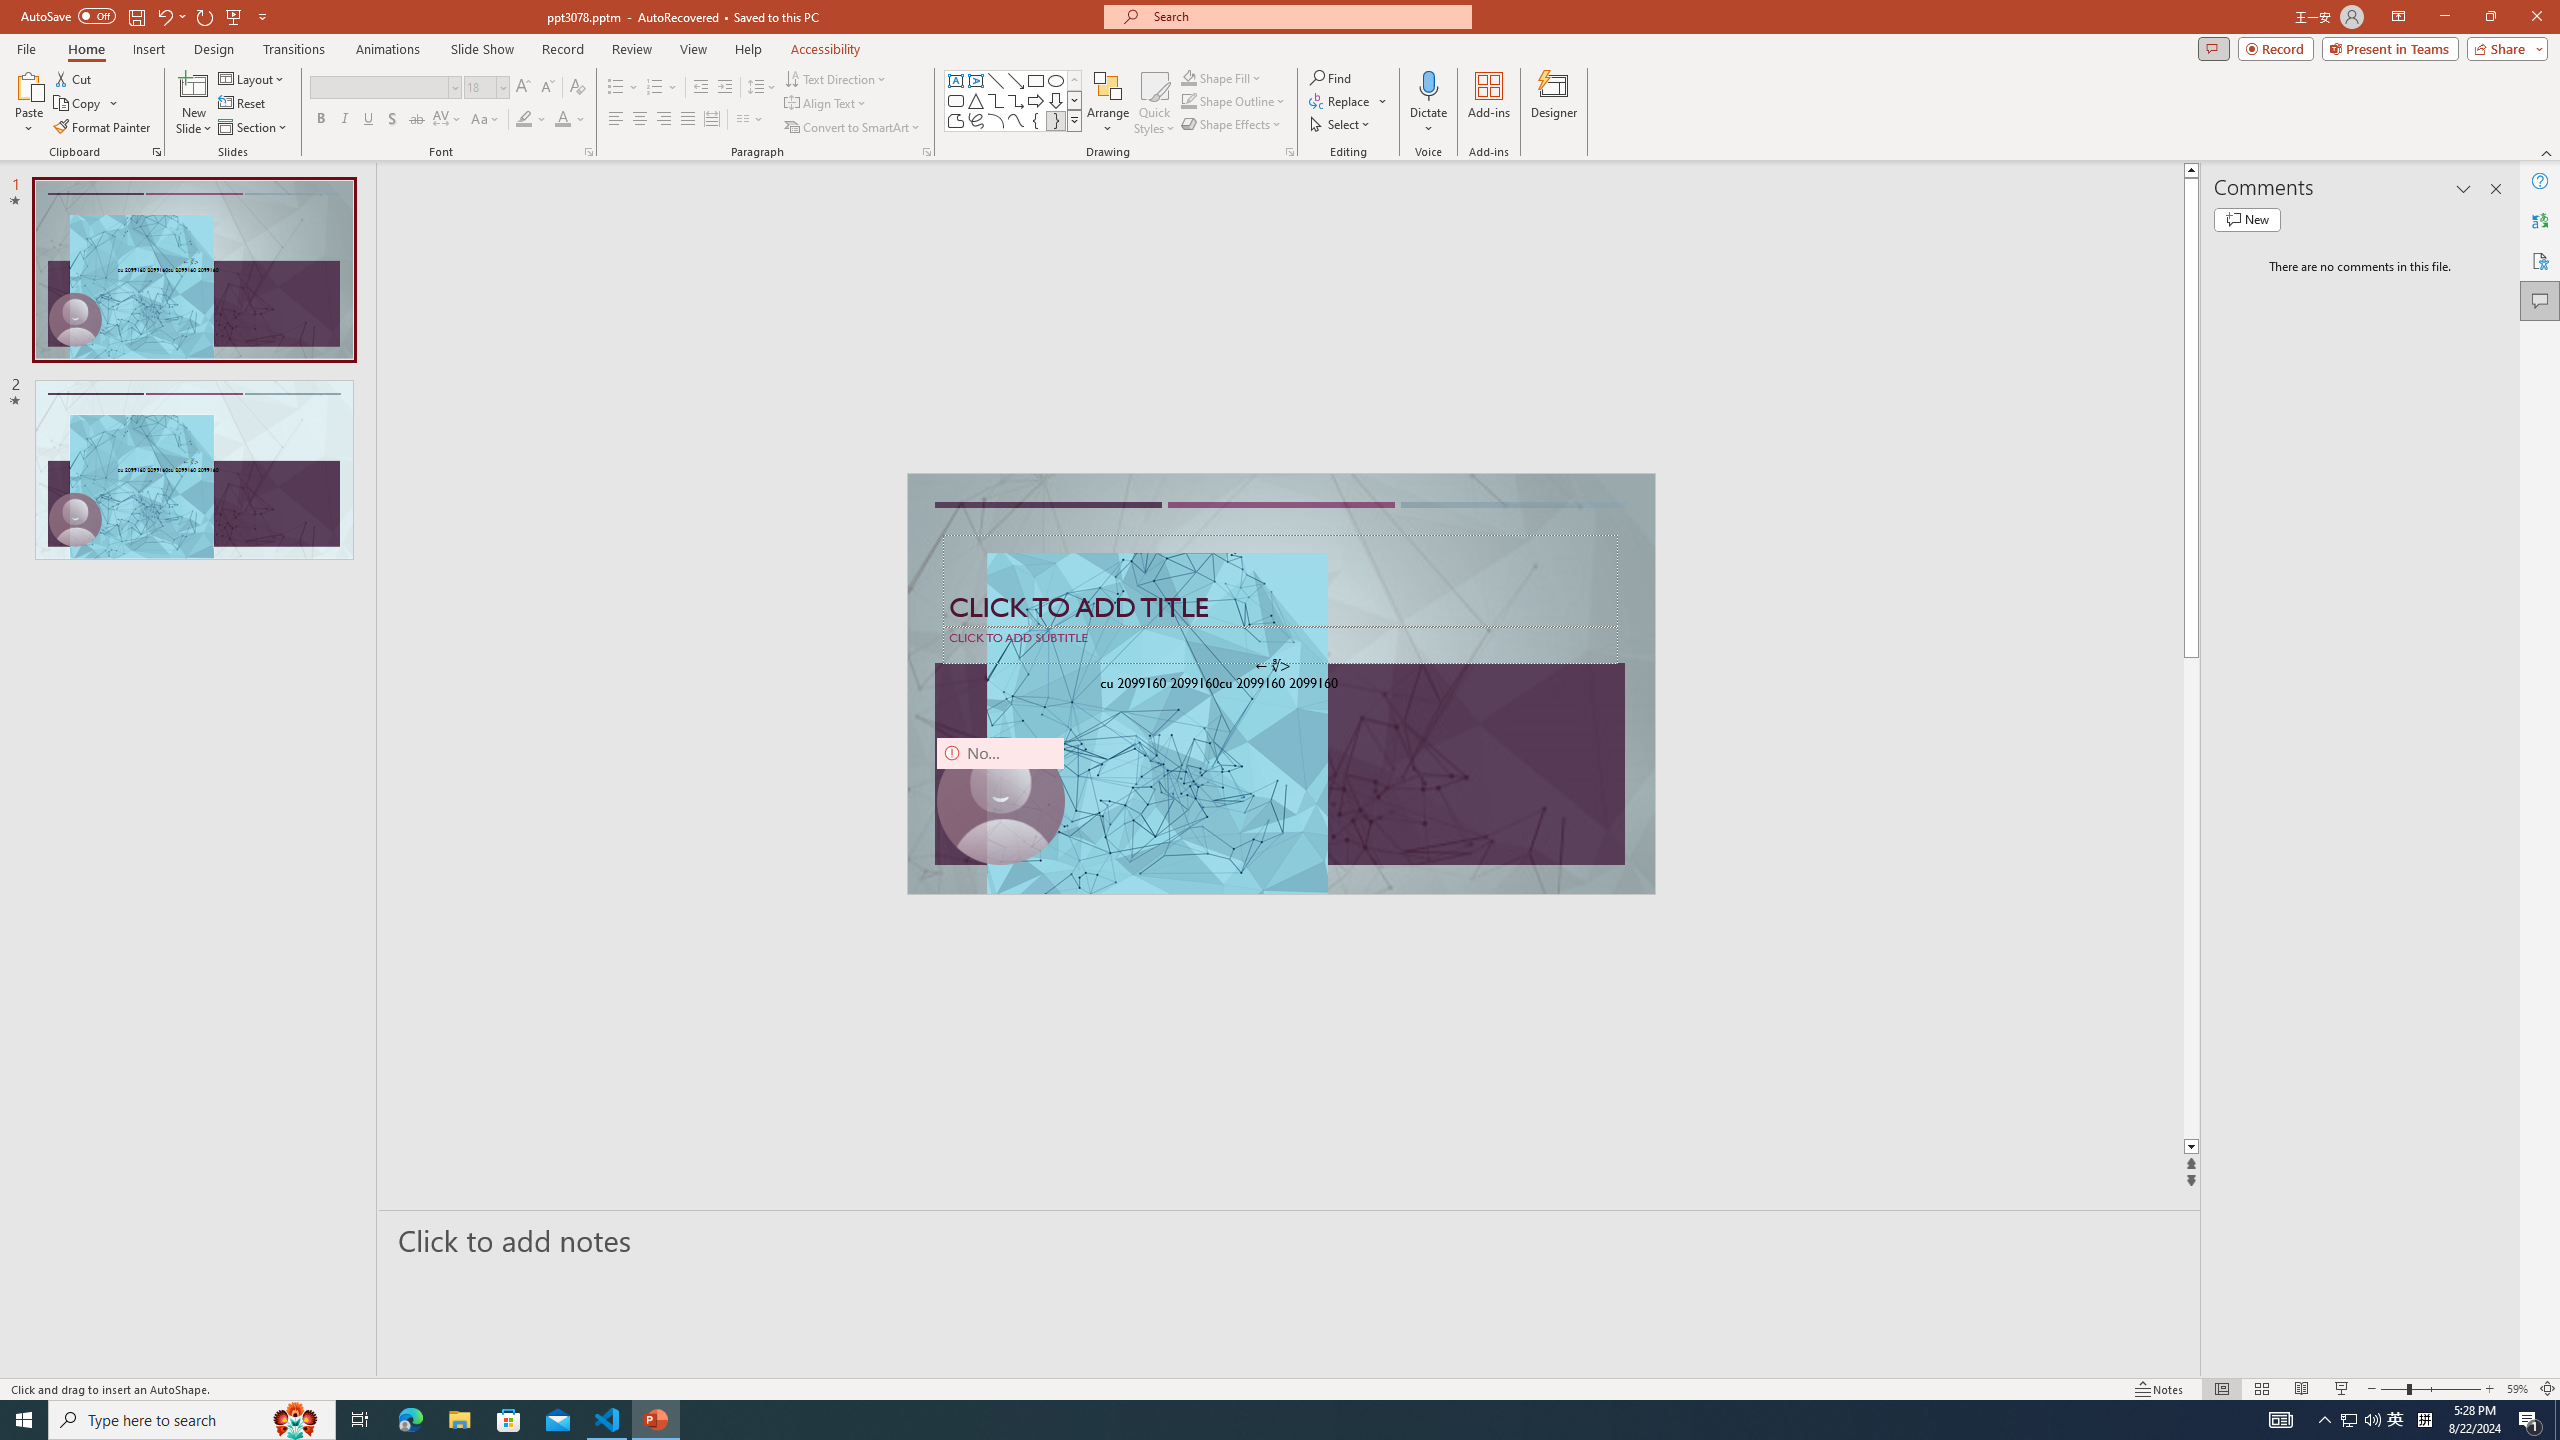  Describe the element at coordinates (1330, 78) in the screenshot. I see `Find...` at that location.